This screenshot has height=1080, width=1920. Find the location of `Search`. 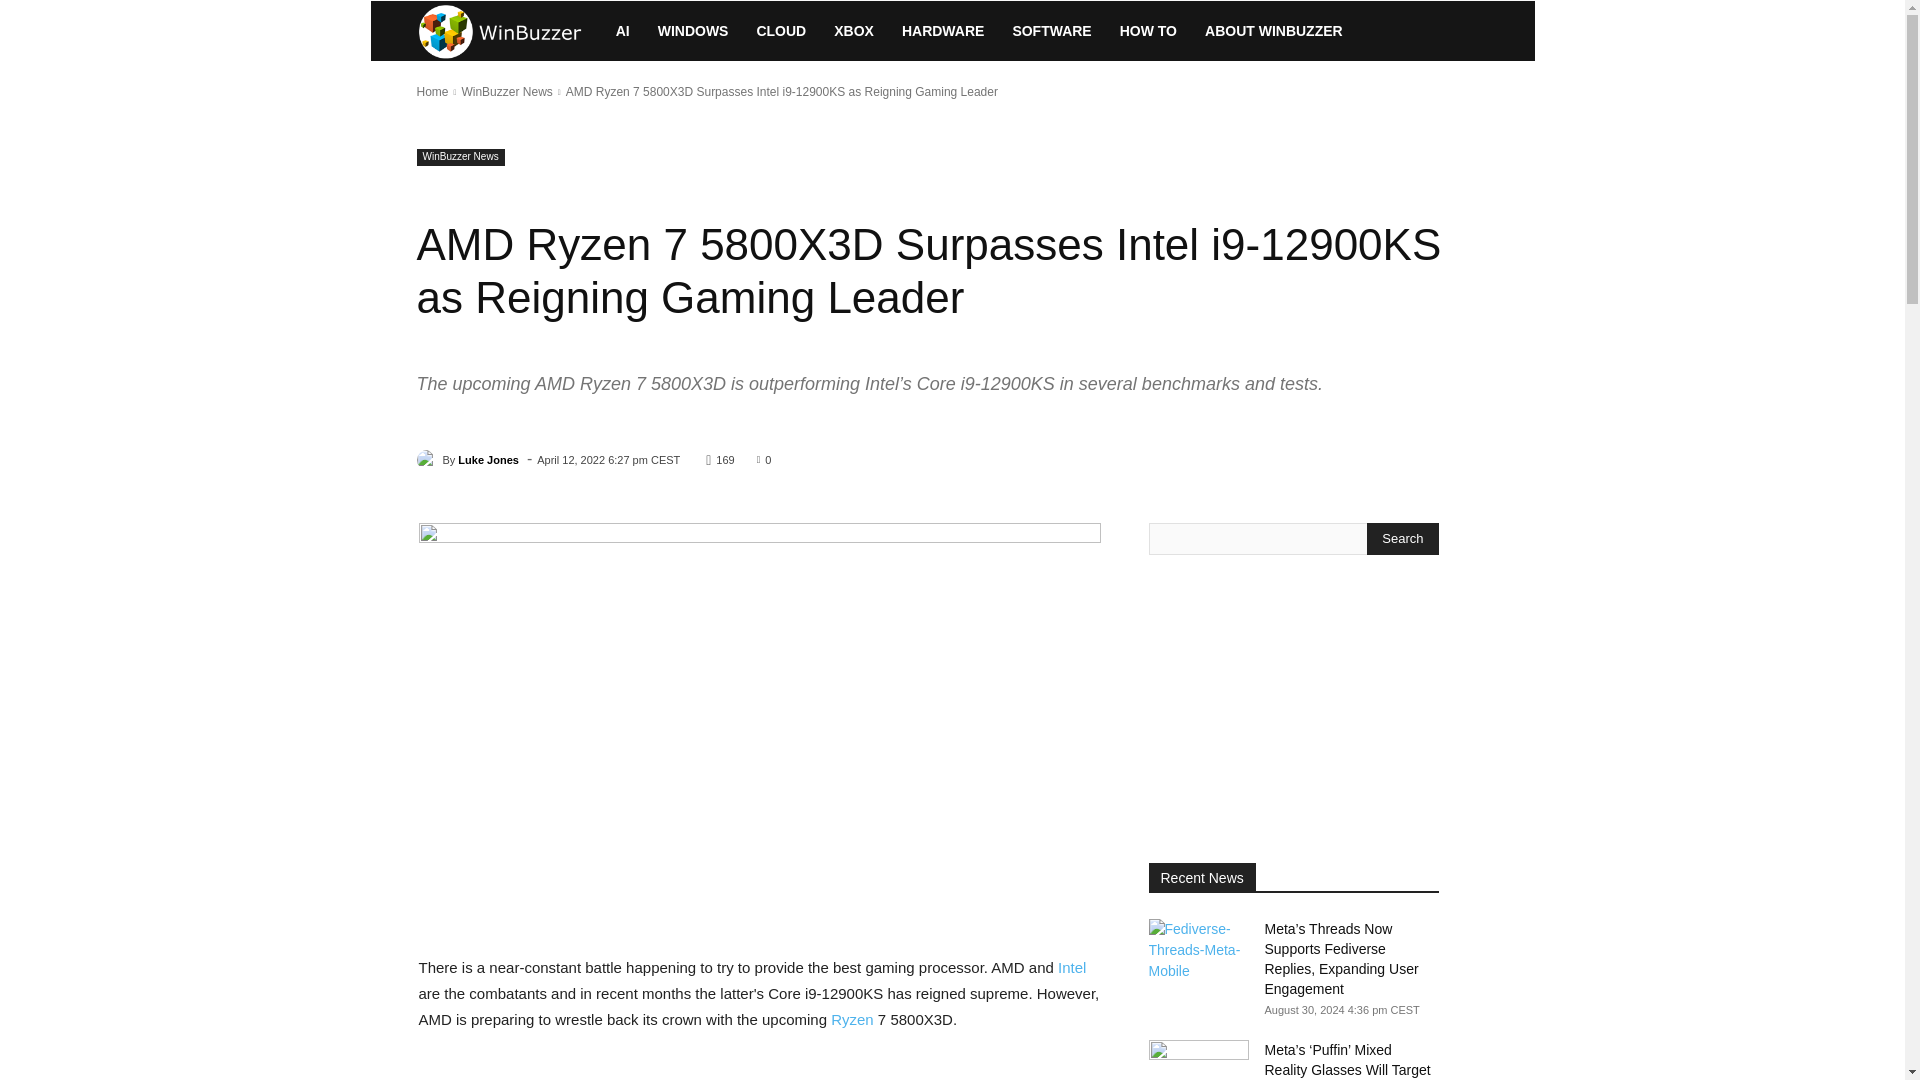

Search is located at coordinates (1402, 538).